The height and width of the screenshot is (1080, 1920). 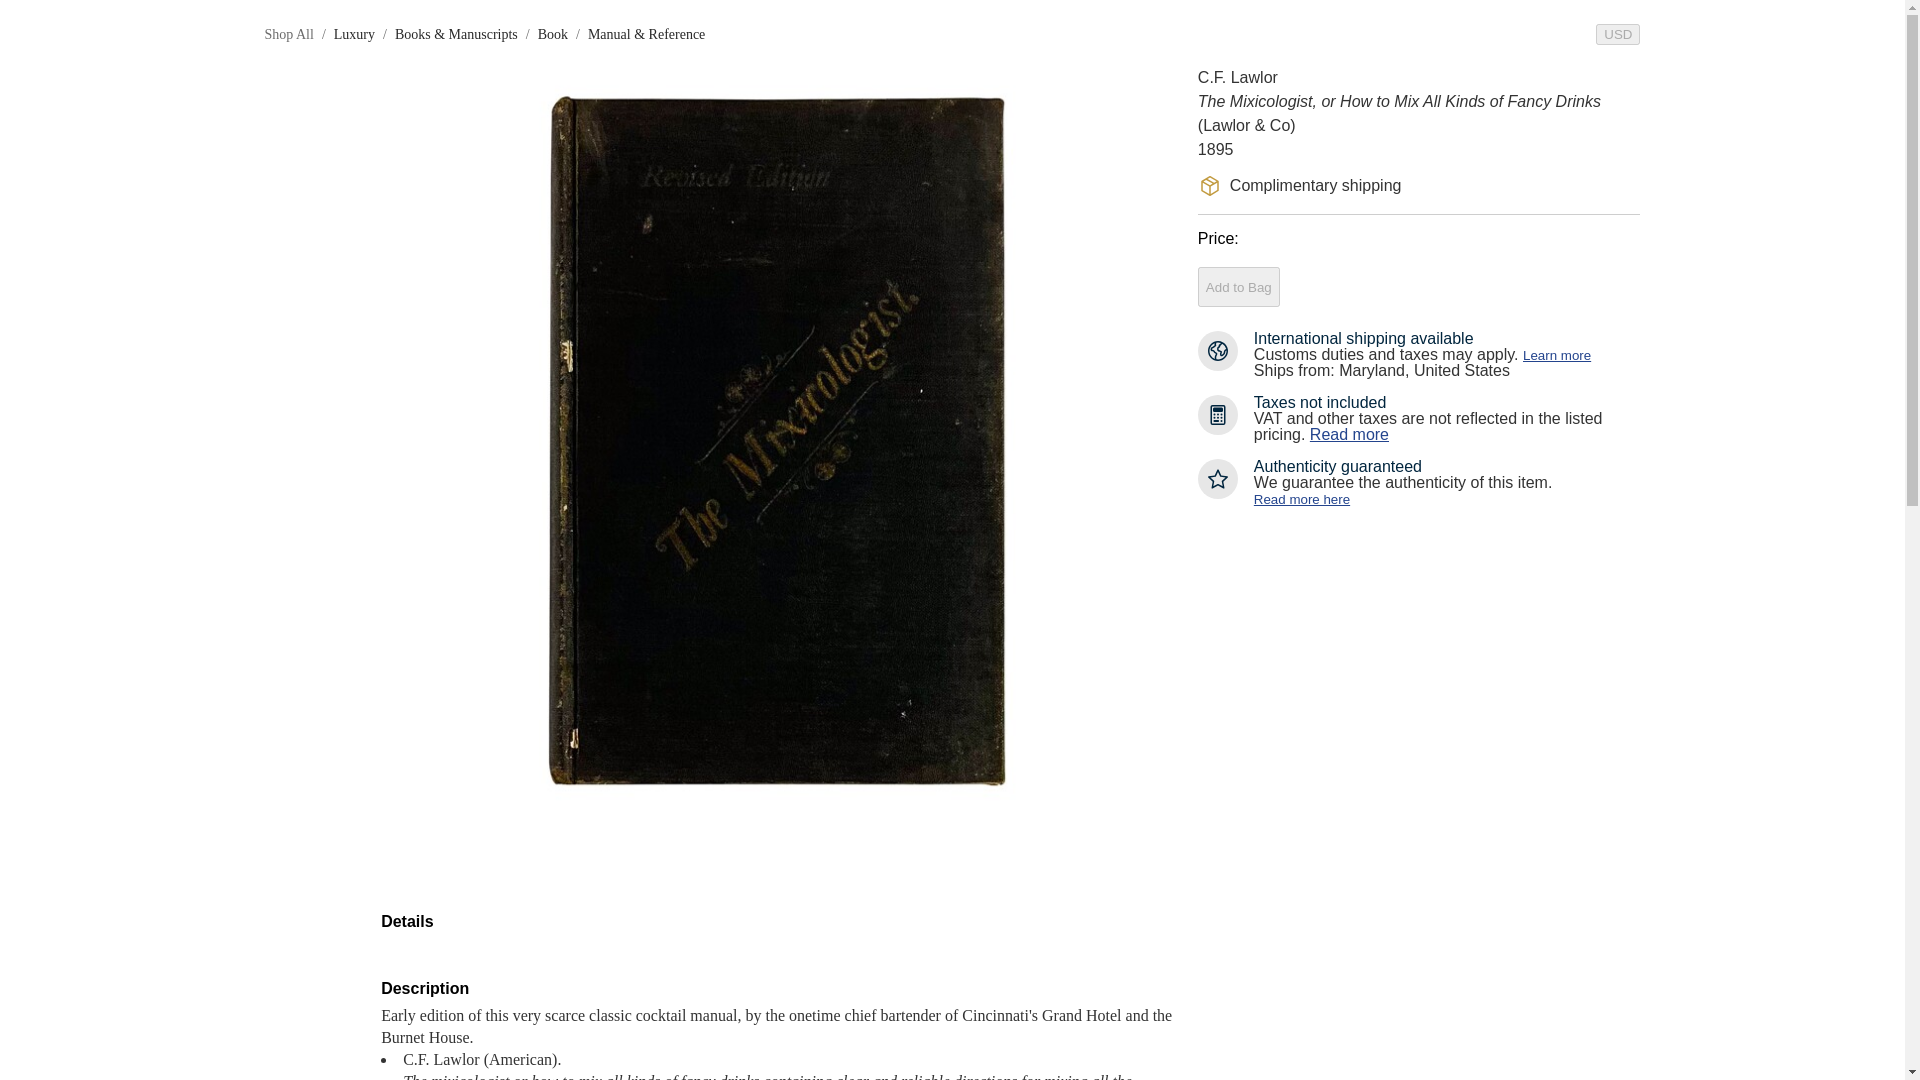 What do you see at coordinates (1301, 499) in the screenshot?
I see `Read more here` at bounding box center [1301, 499].